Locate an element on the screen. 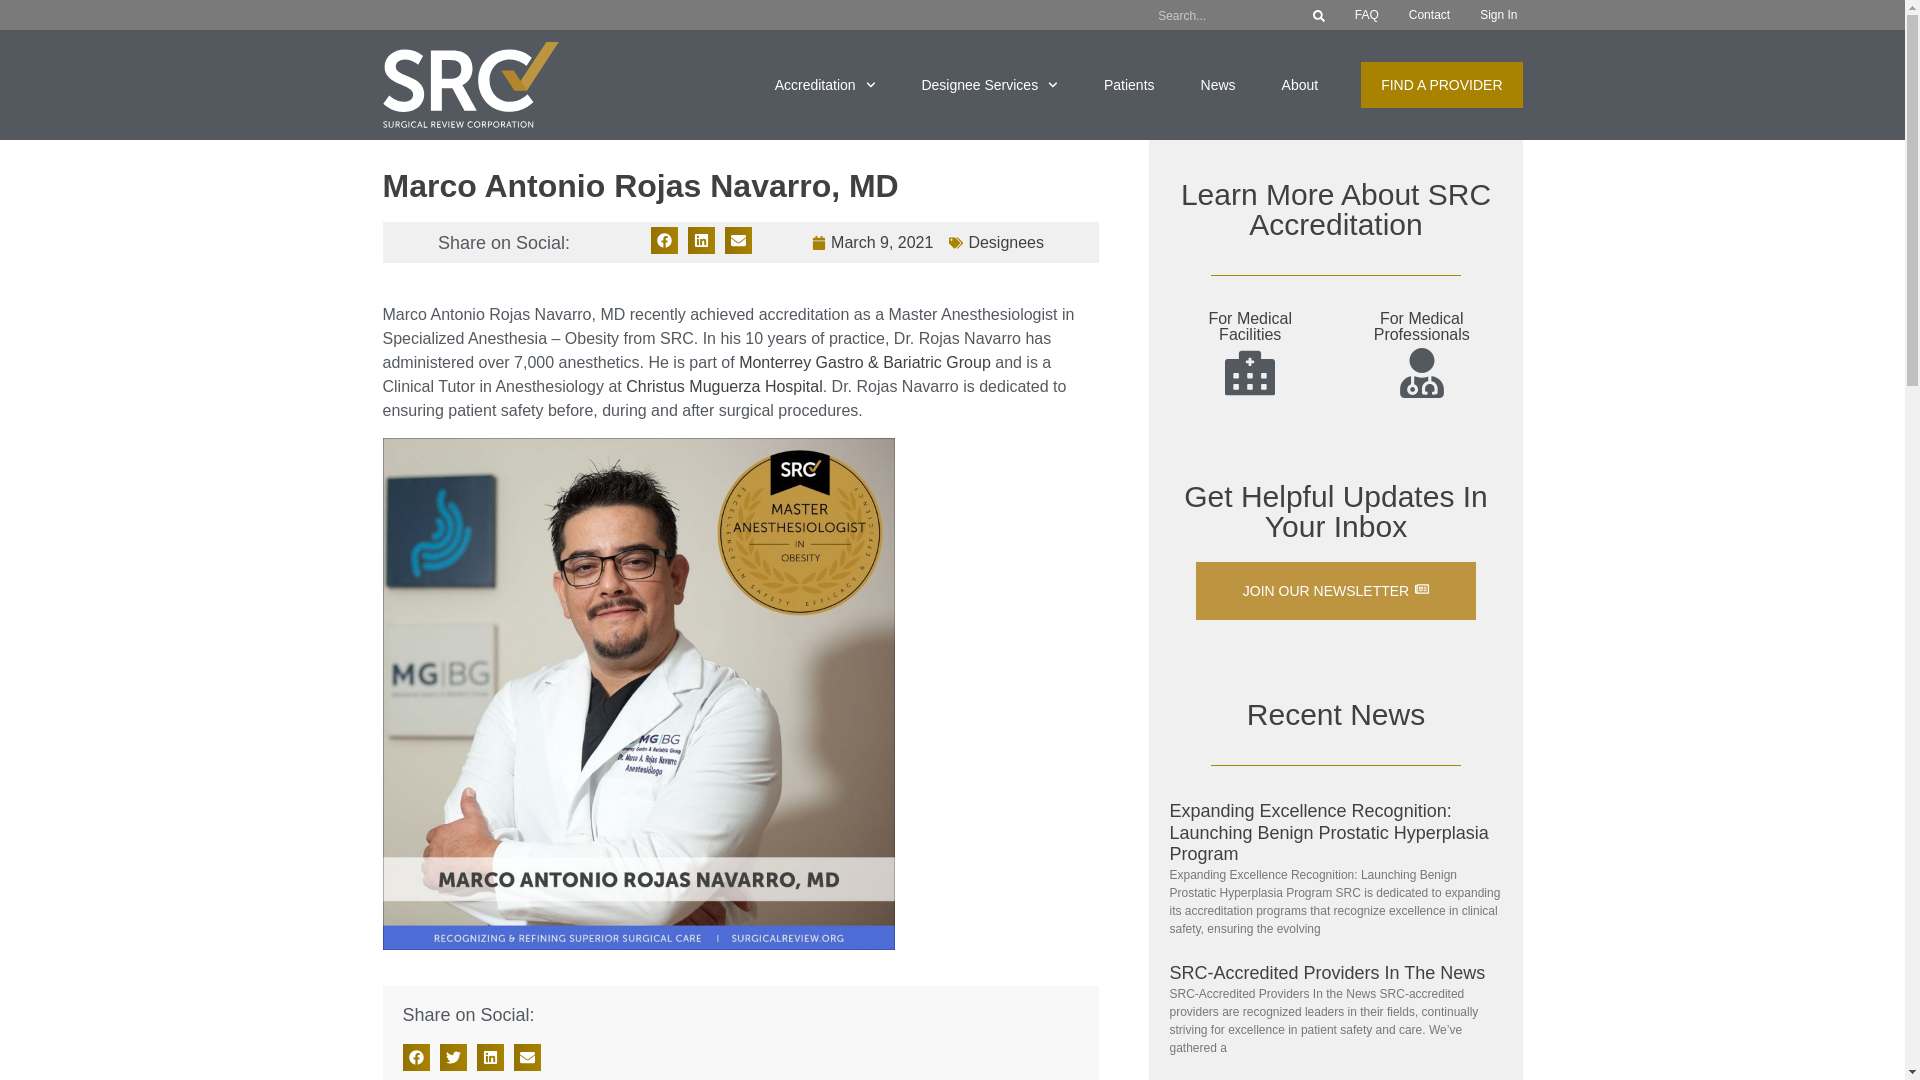 The image size is (1920, 1080). News is located at coordinates (1006, 242).